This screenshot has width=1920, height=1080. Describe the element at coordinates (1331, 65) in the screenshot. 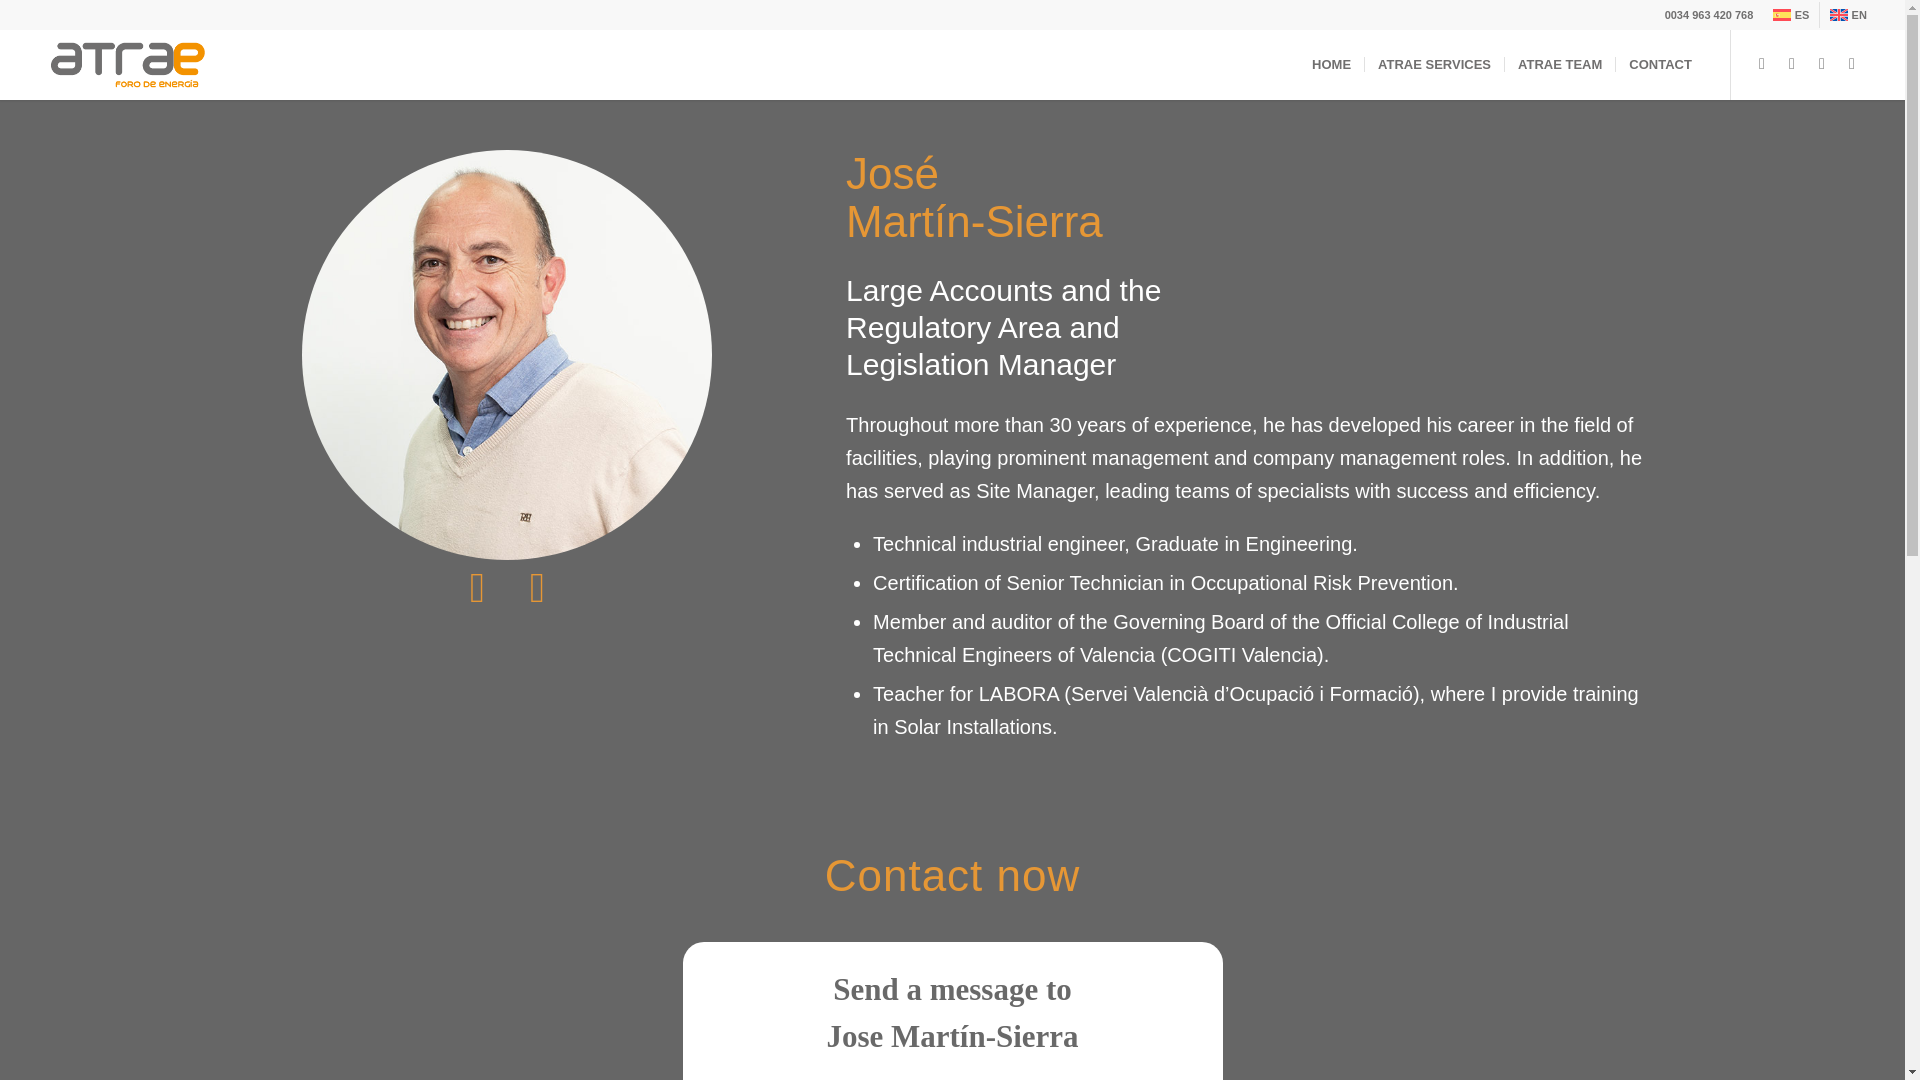

I see `HOME` at that location.